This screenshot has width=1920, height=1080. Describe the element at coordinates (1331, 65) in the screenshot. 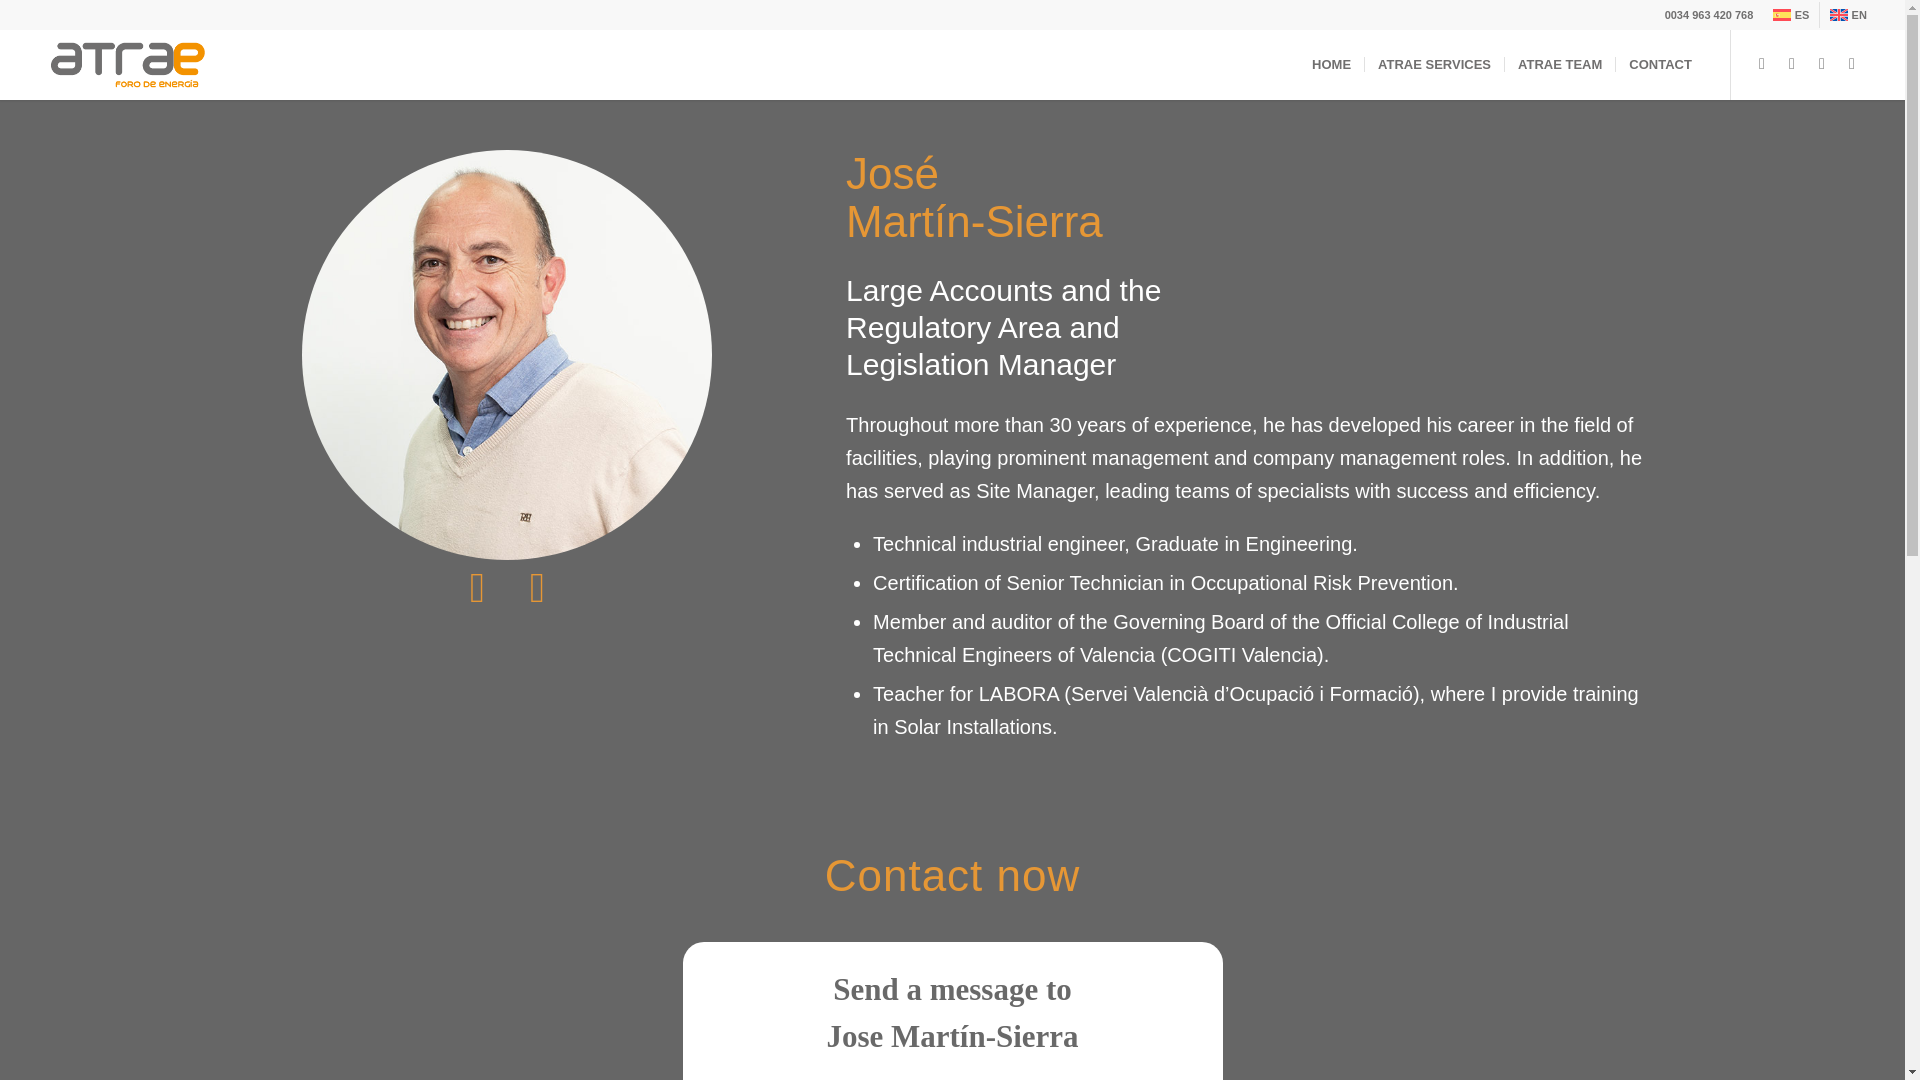

I see `HOME` at that location.